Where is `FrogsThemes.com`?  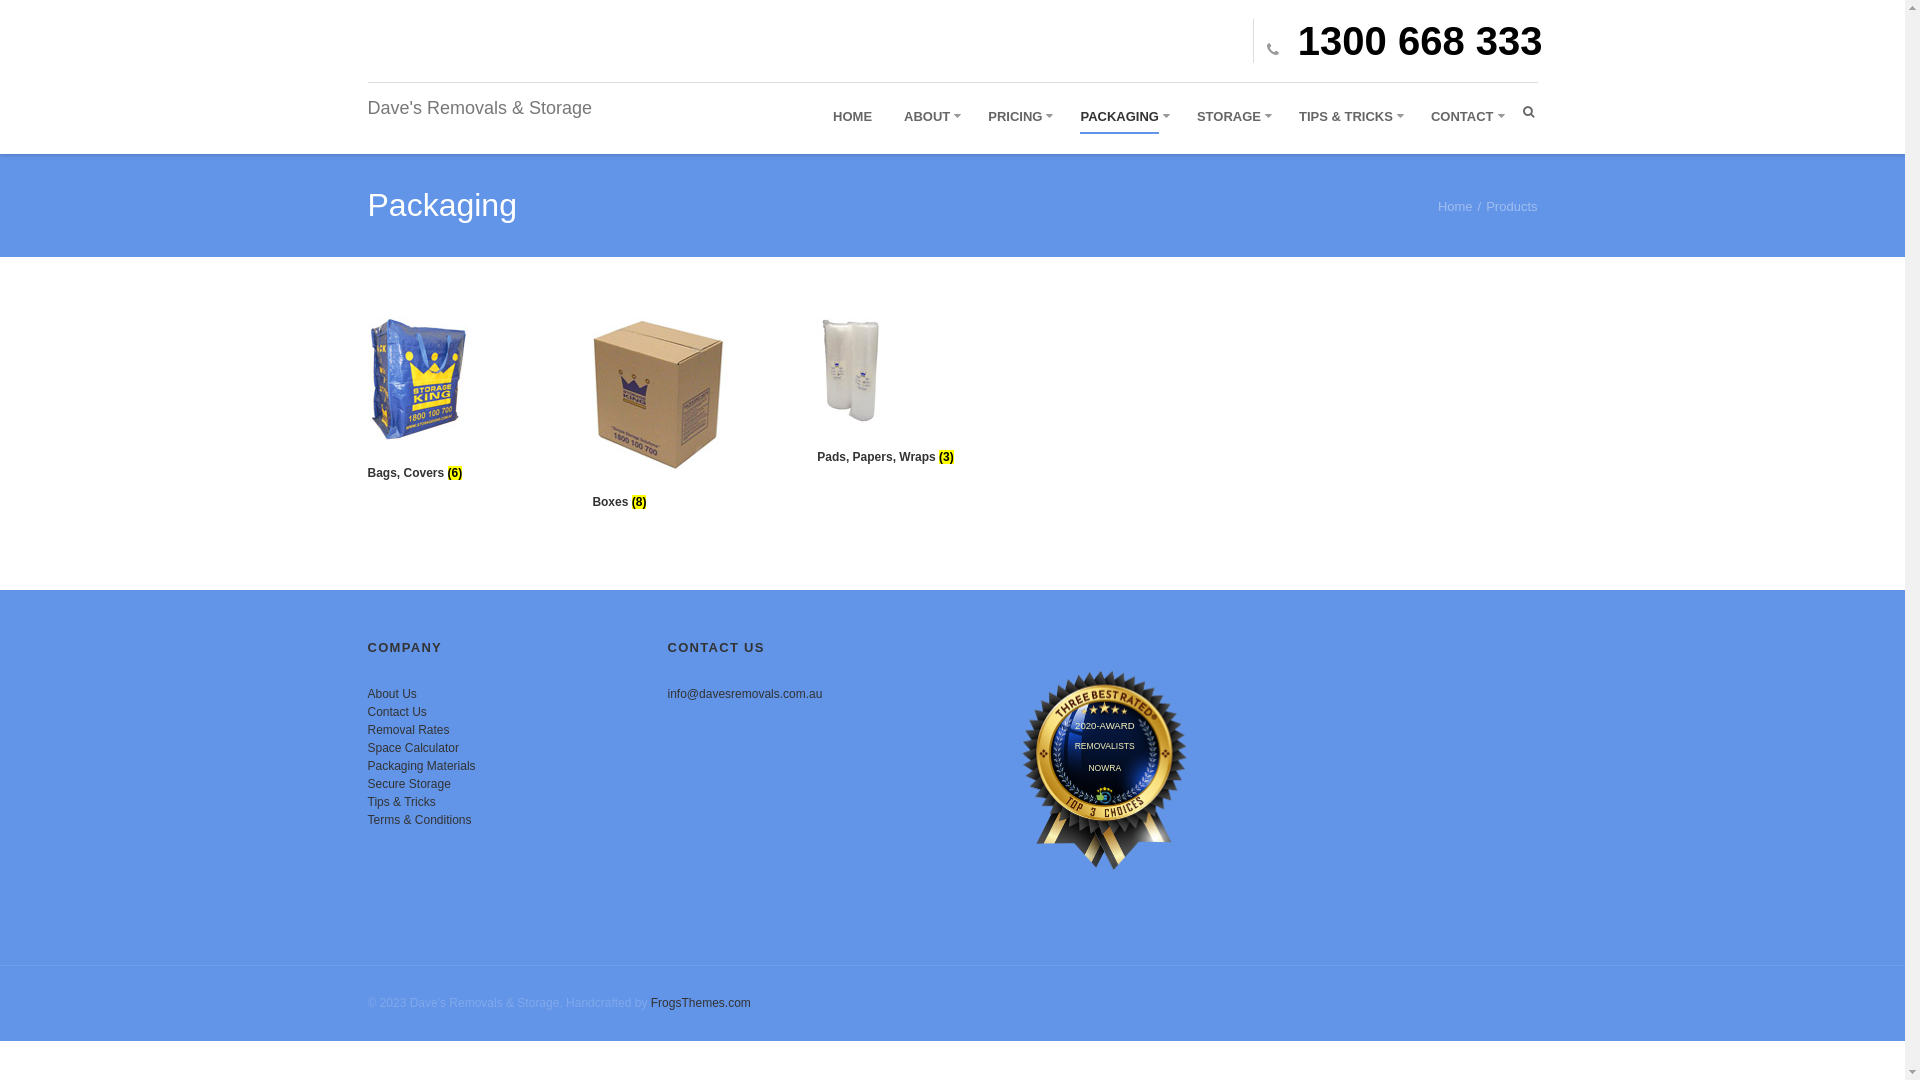
FrogsThemes.com is located at coordinates (701, 1003).